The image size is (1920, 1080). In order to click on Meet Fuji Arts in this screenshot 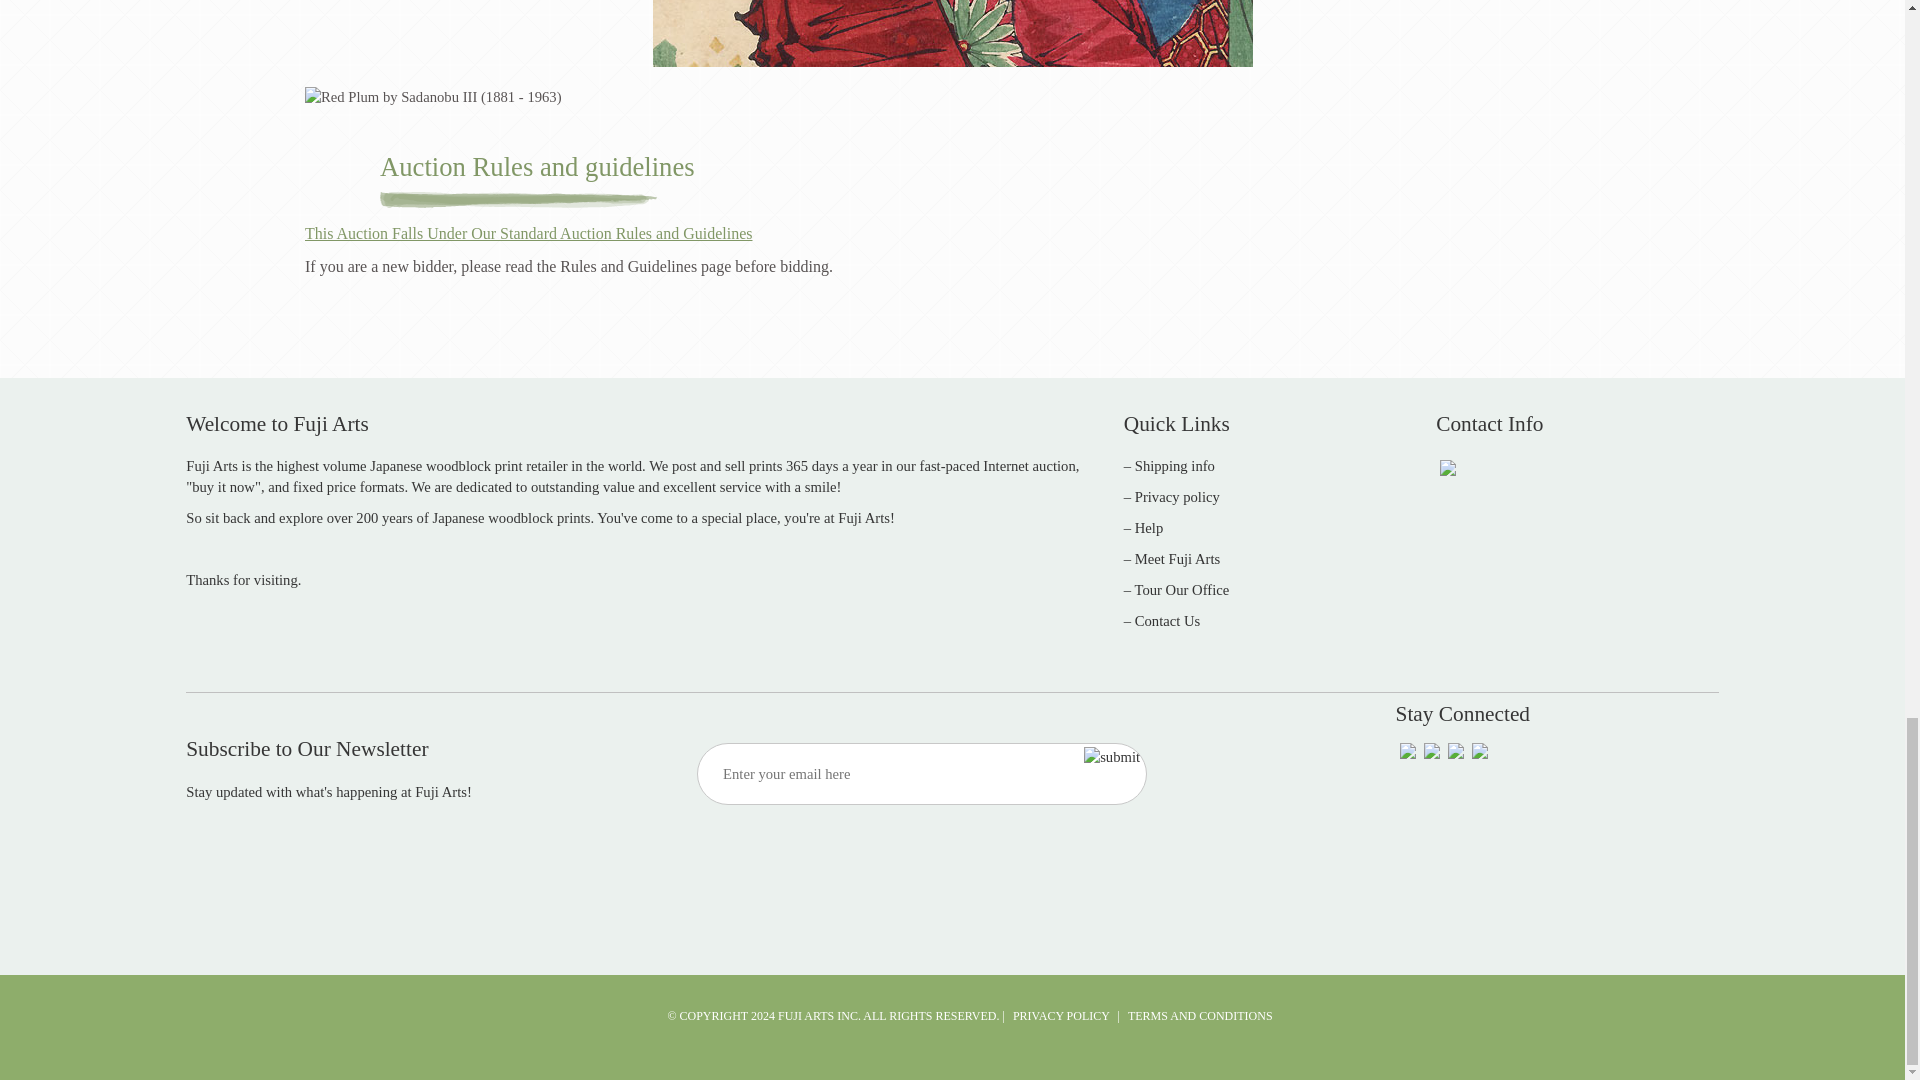, I will do `click(1178, 558)`.